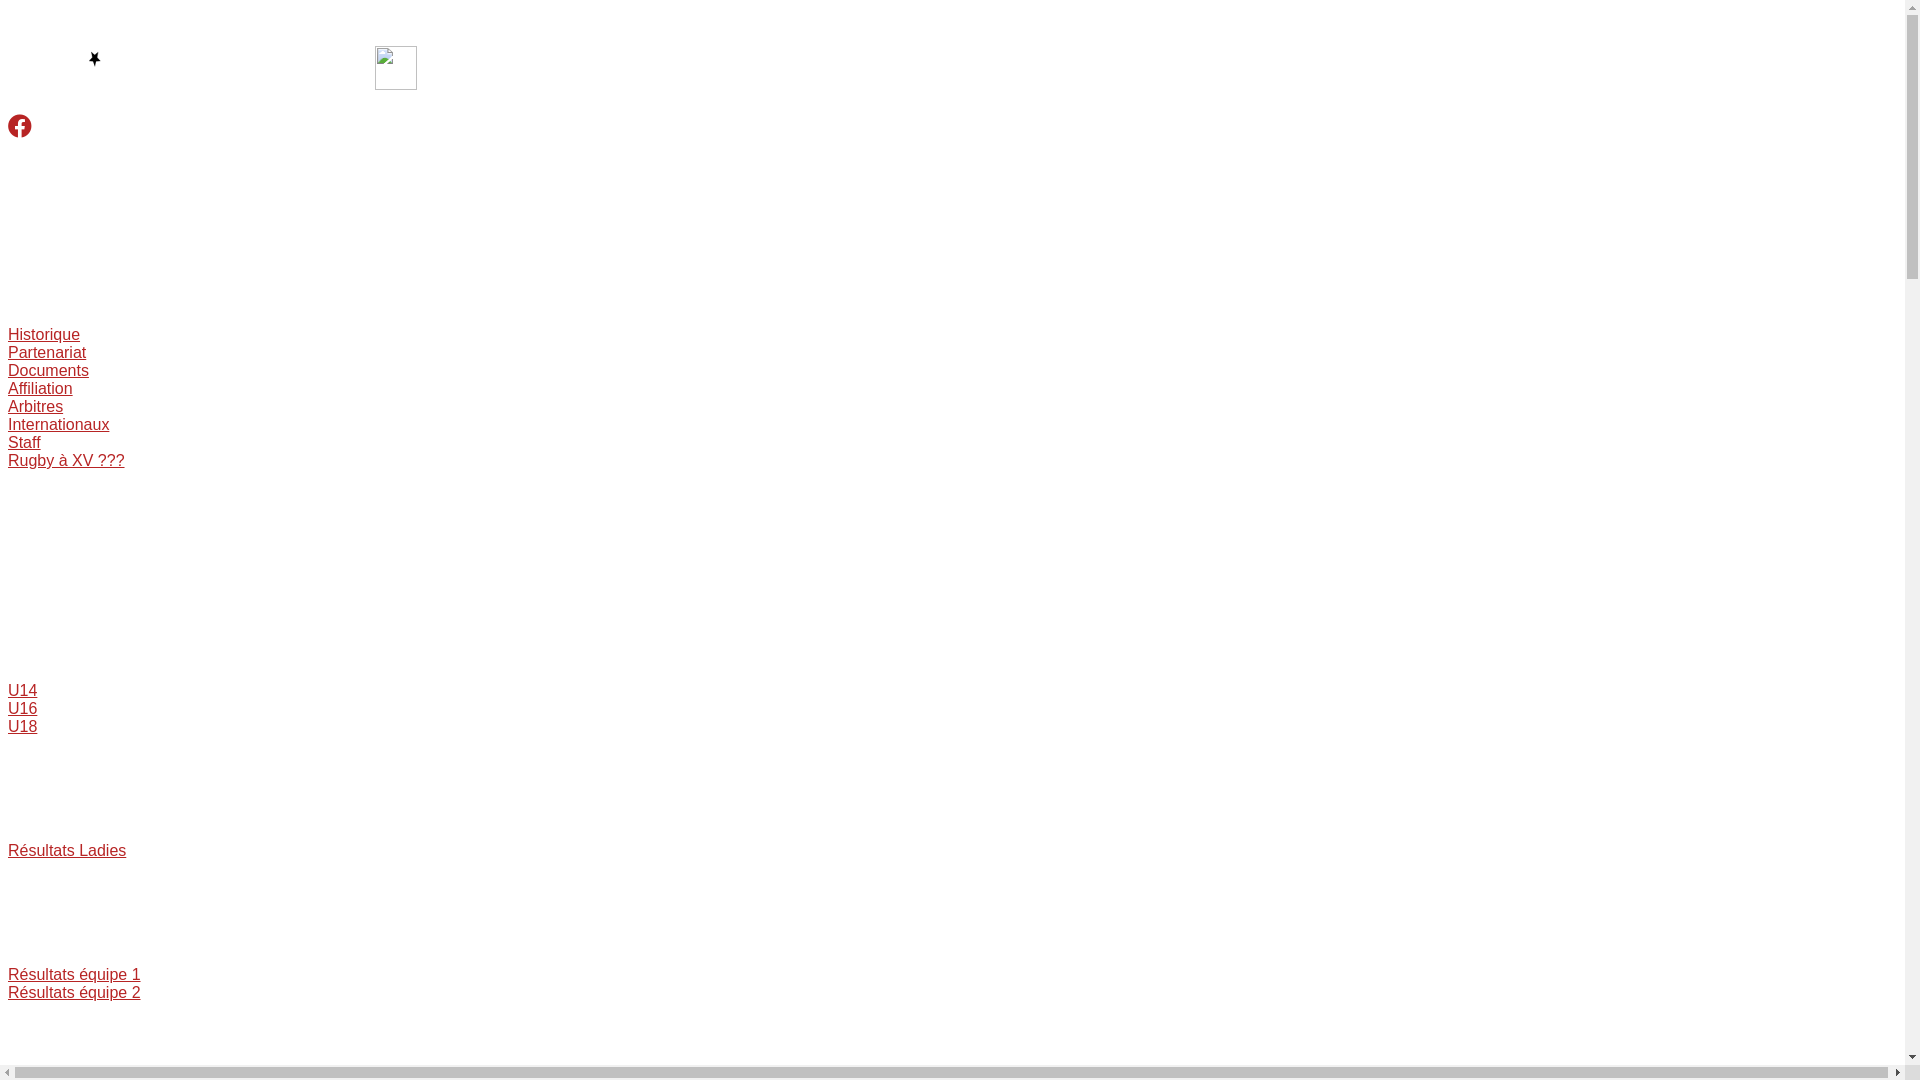  I want to click on U14, so click(22, 690).